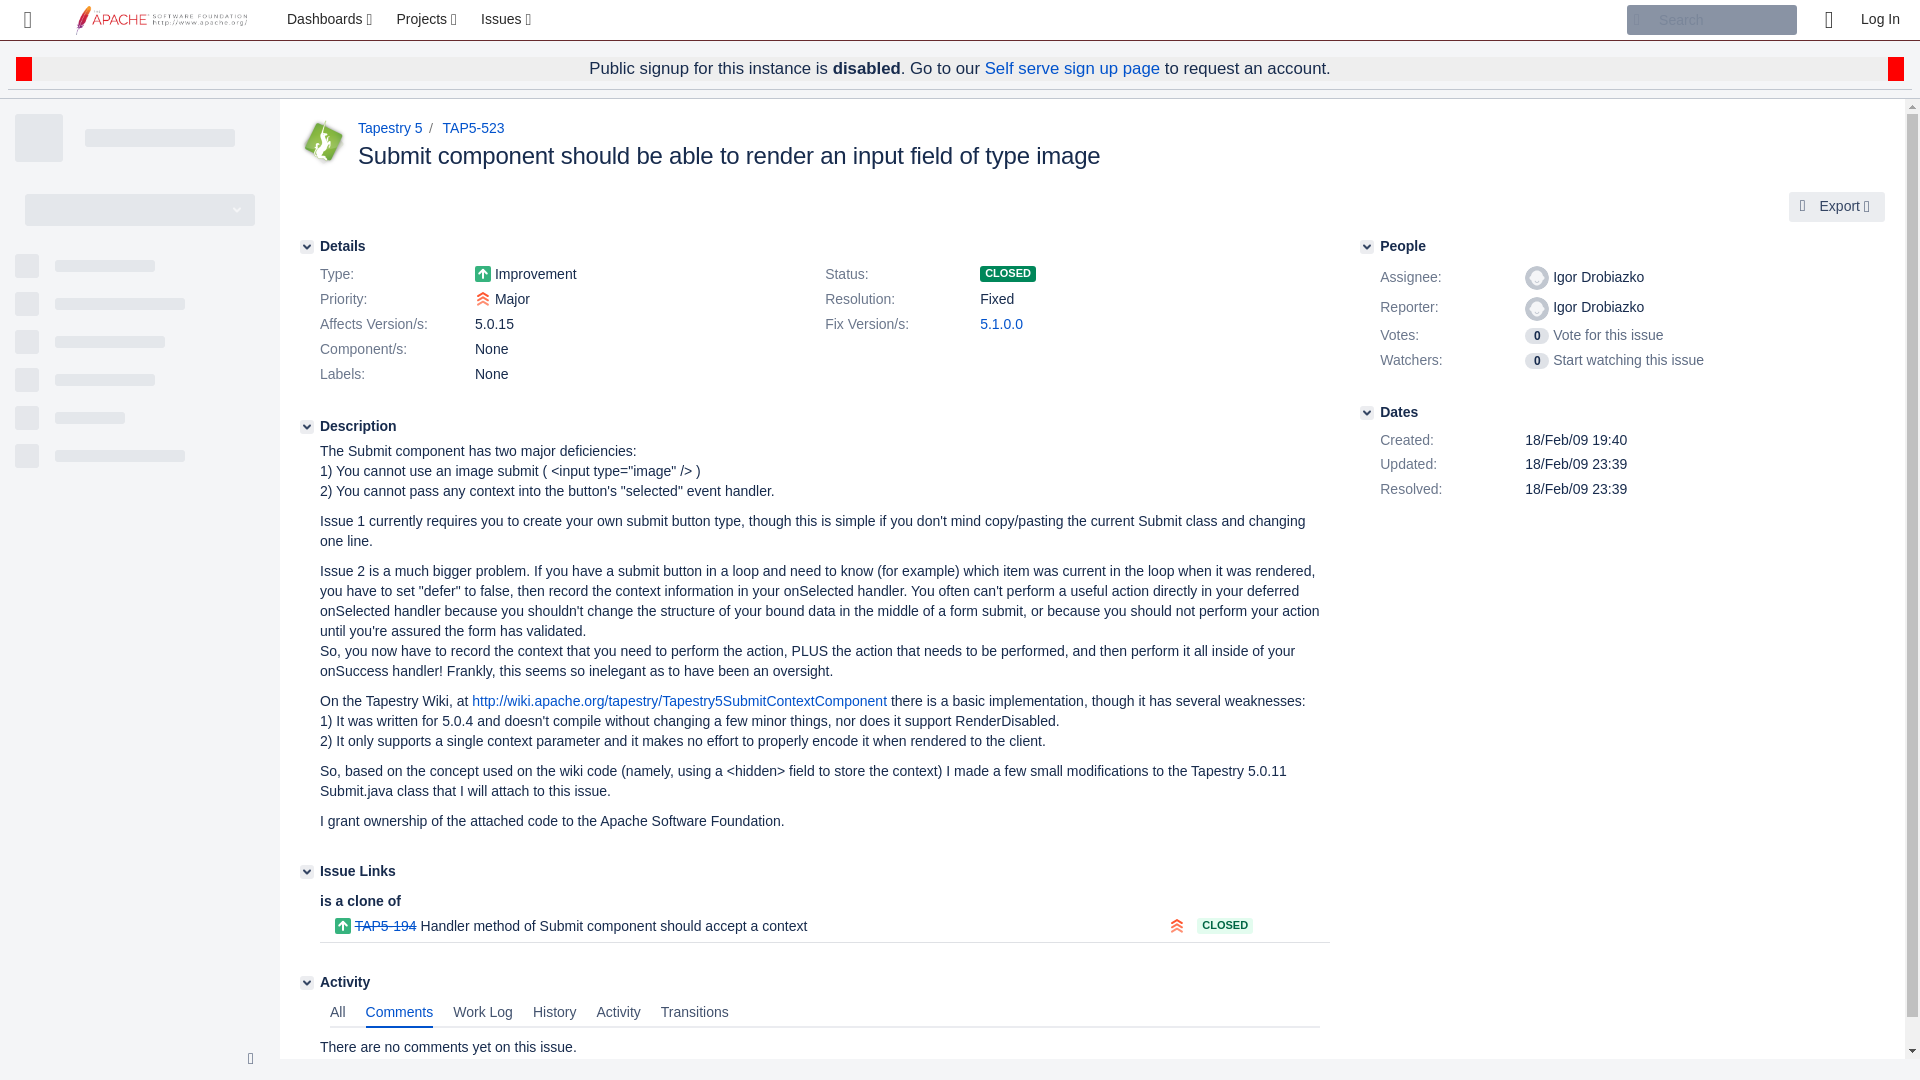 The image size is (1920, 1080). I want to click on Search for issues and view recent issues, so click(508, 20).